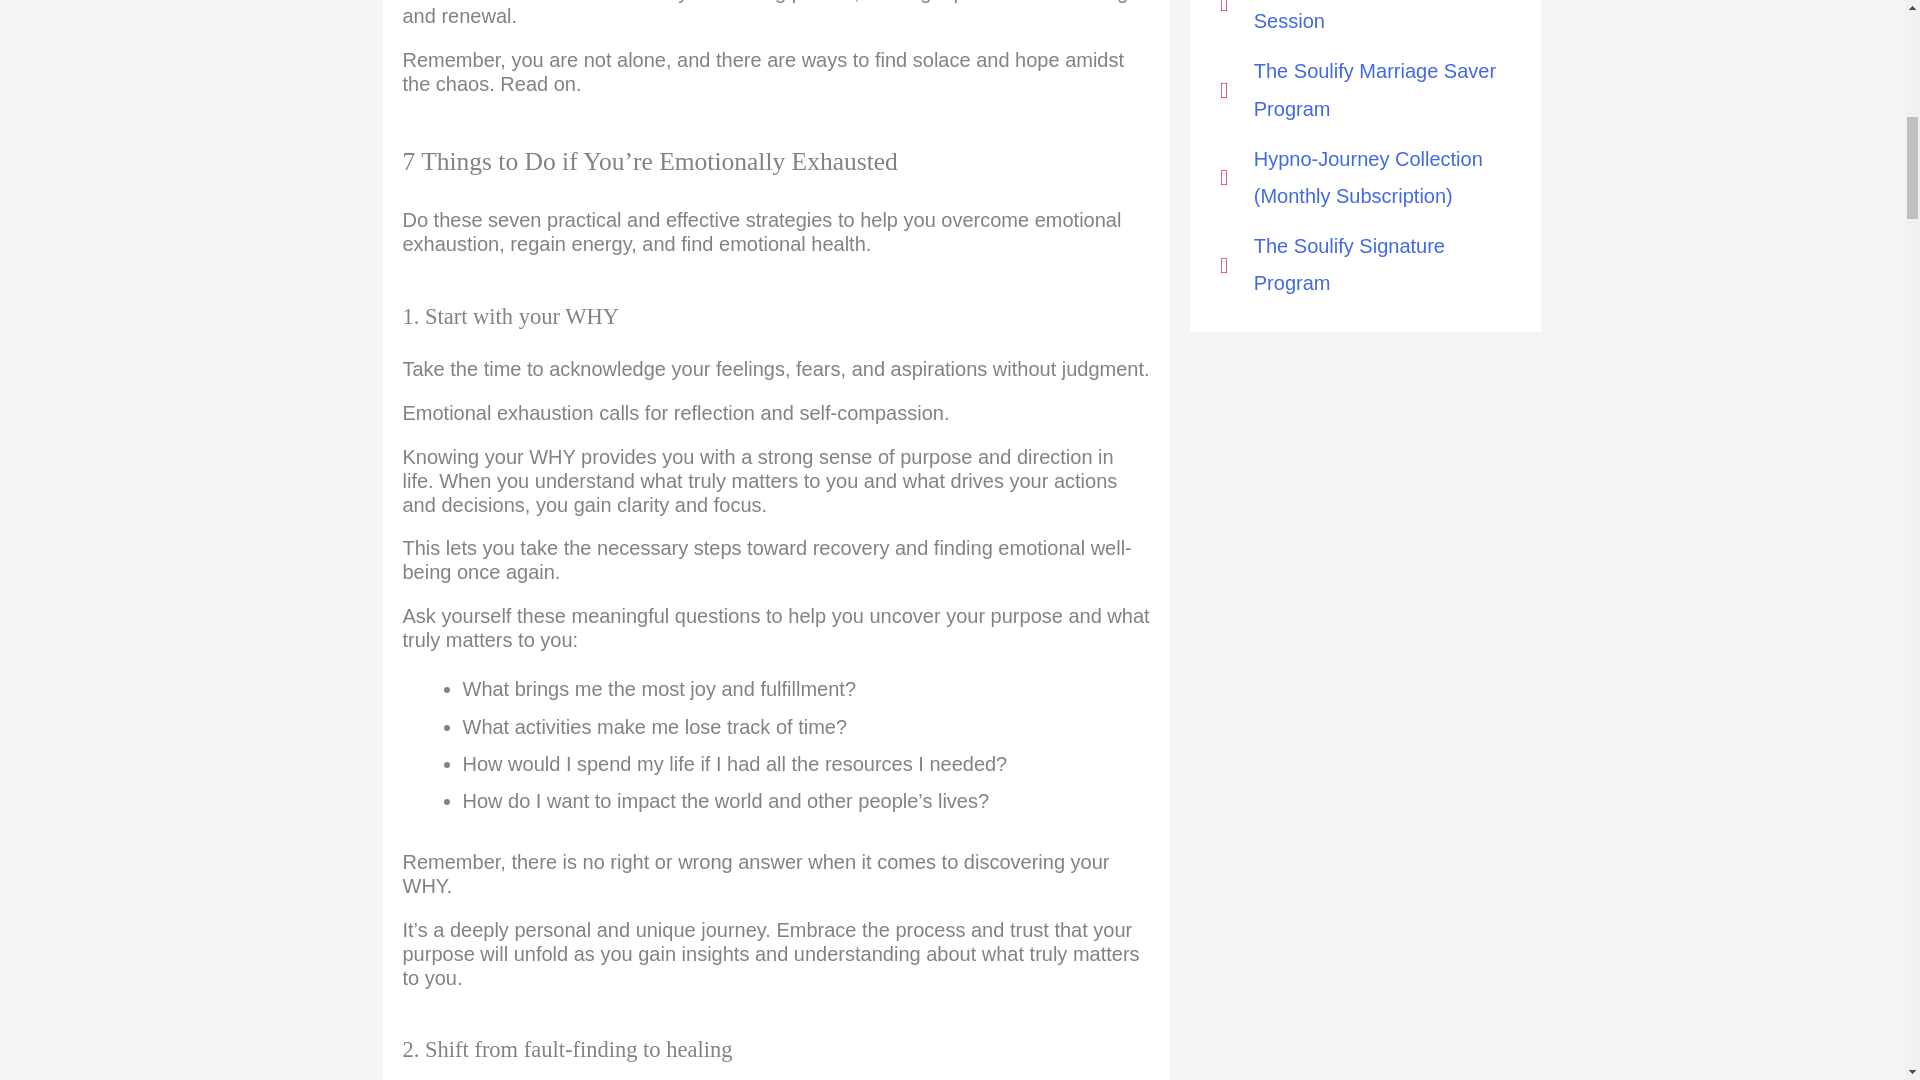 The width and height of the screenshot is (1920, 1080). I want to click on The Soulify Signature Program, so click(1365, 264).